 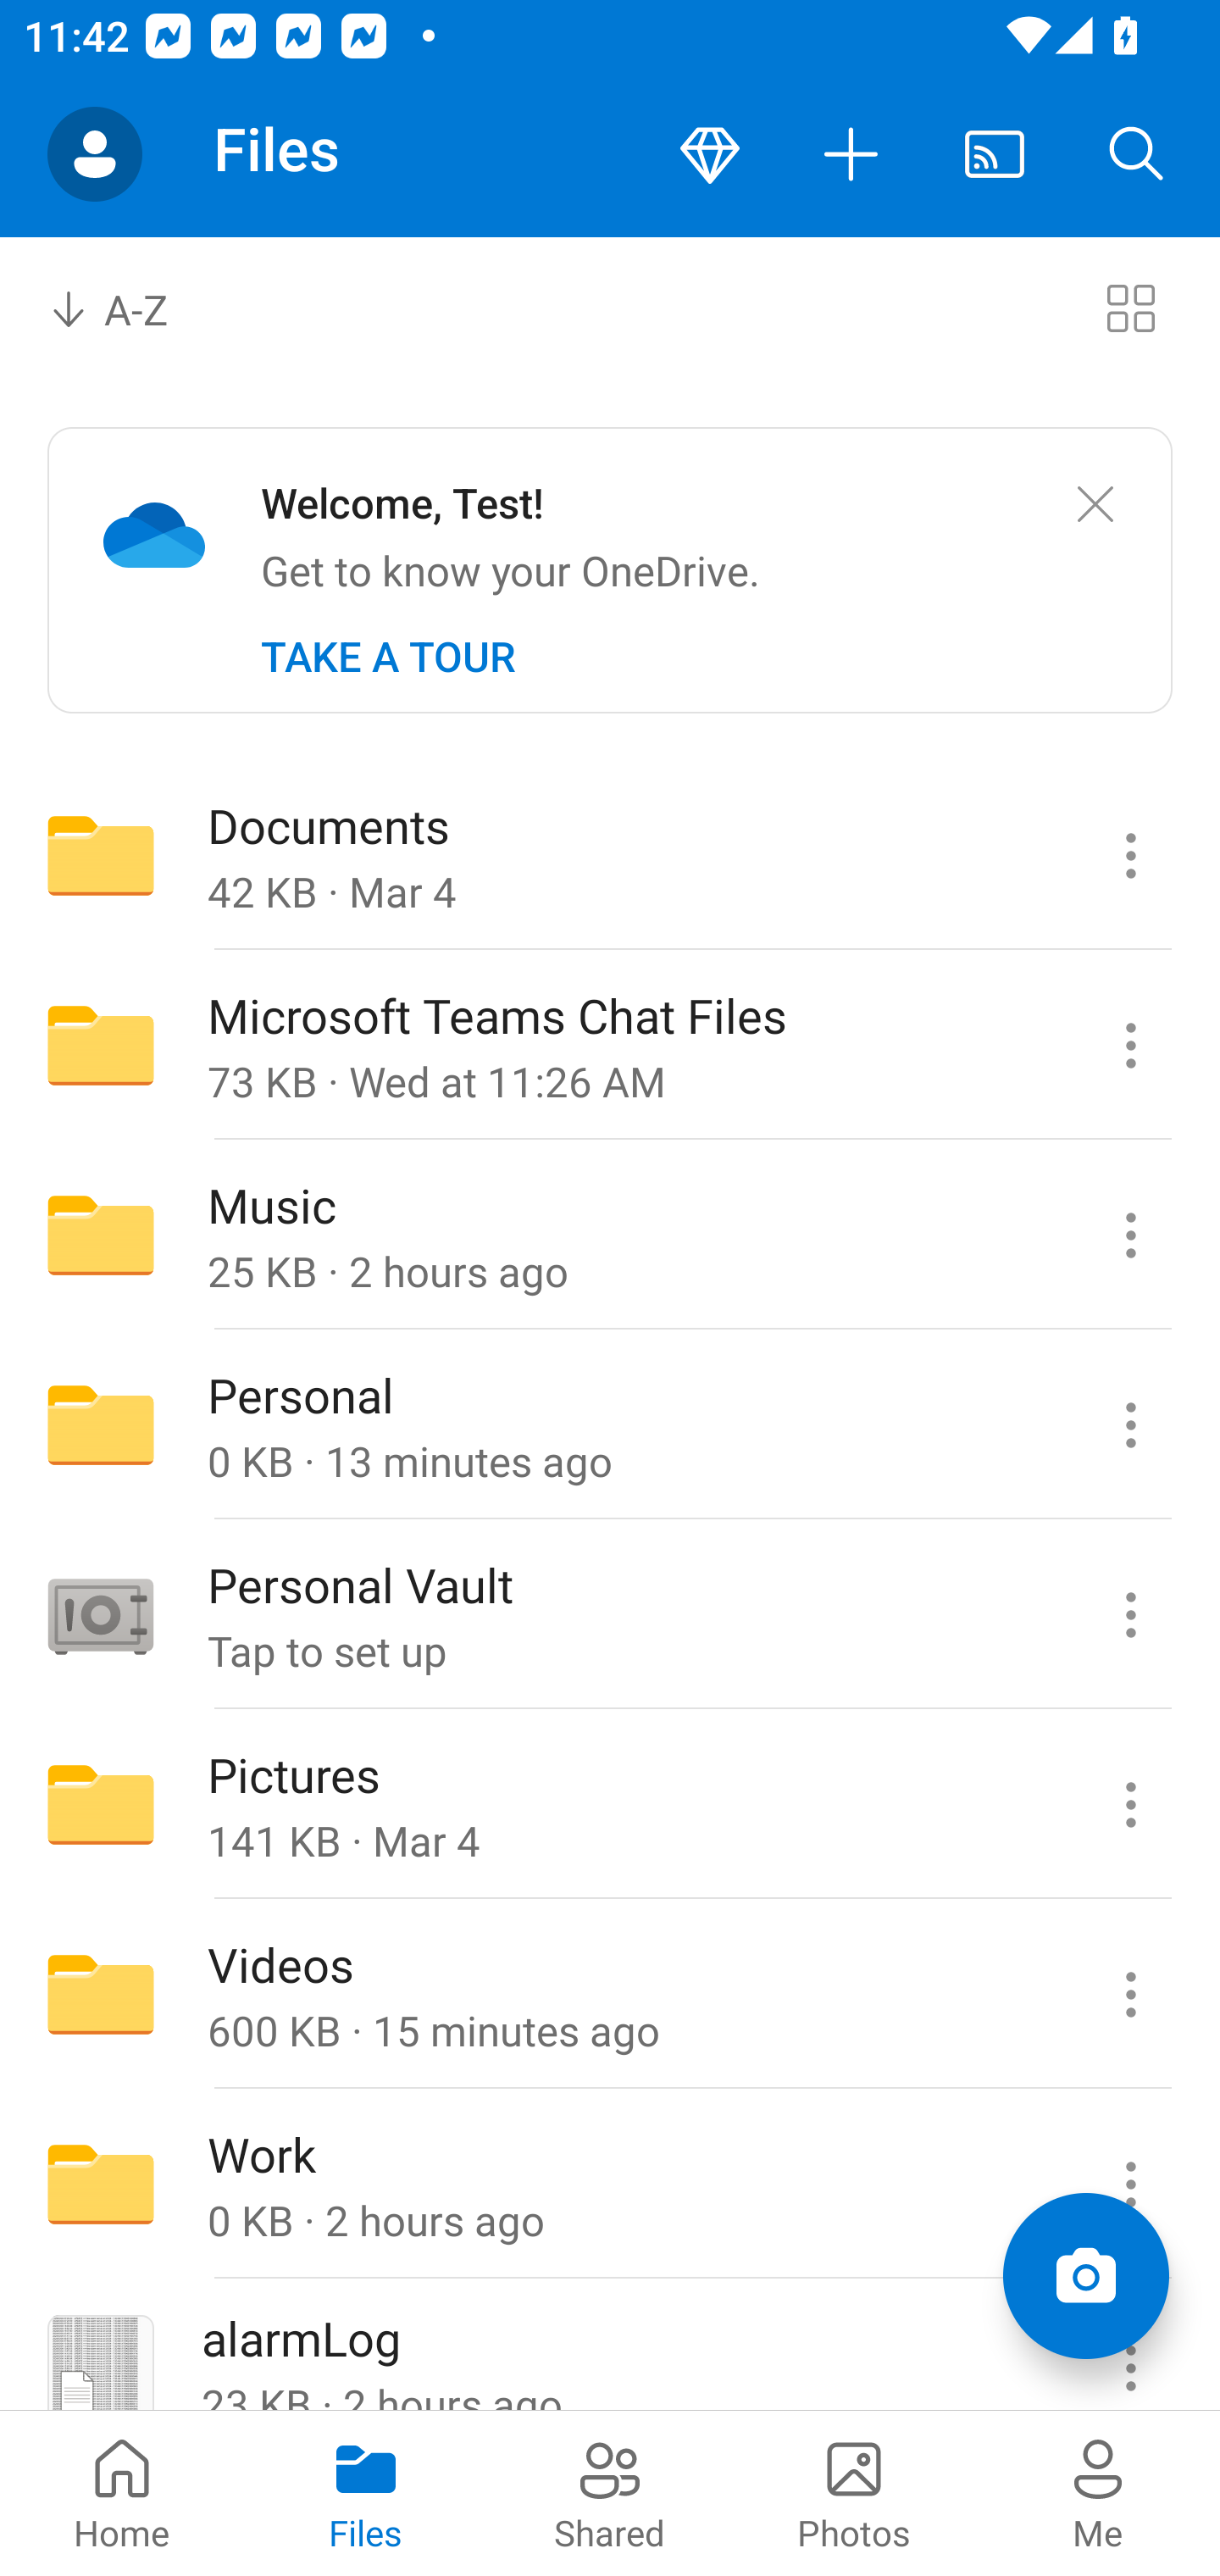 What do you see at coordinates (1137, 154) in the screenshot?
I see `Search button` at bounding box center [1137, 154].